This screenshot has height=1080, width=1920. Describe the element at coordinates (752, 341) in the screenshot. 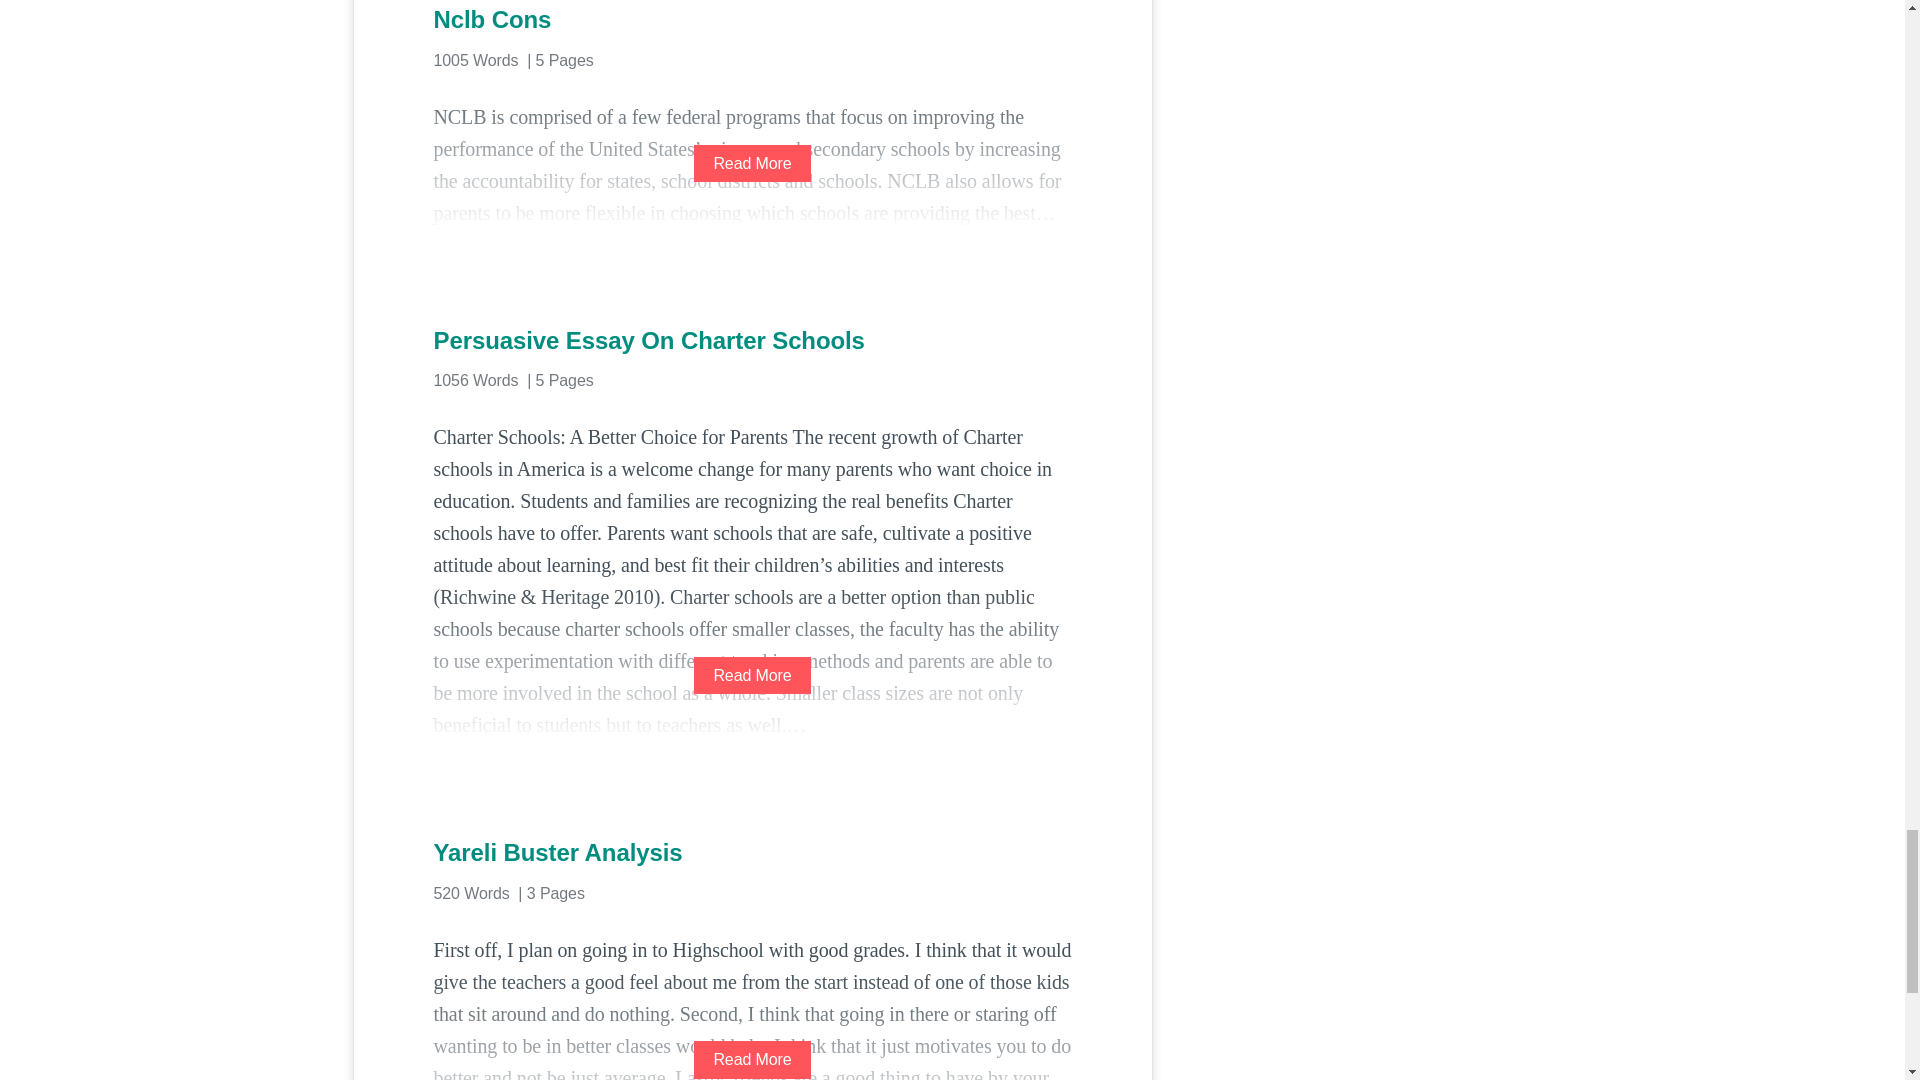

I see `Persuasive Essay On Charter Schools` at that location.